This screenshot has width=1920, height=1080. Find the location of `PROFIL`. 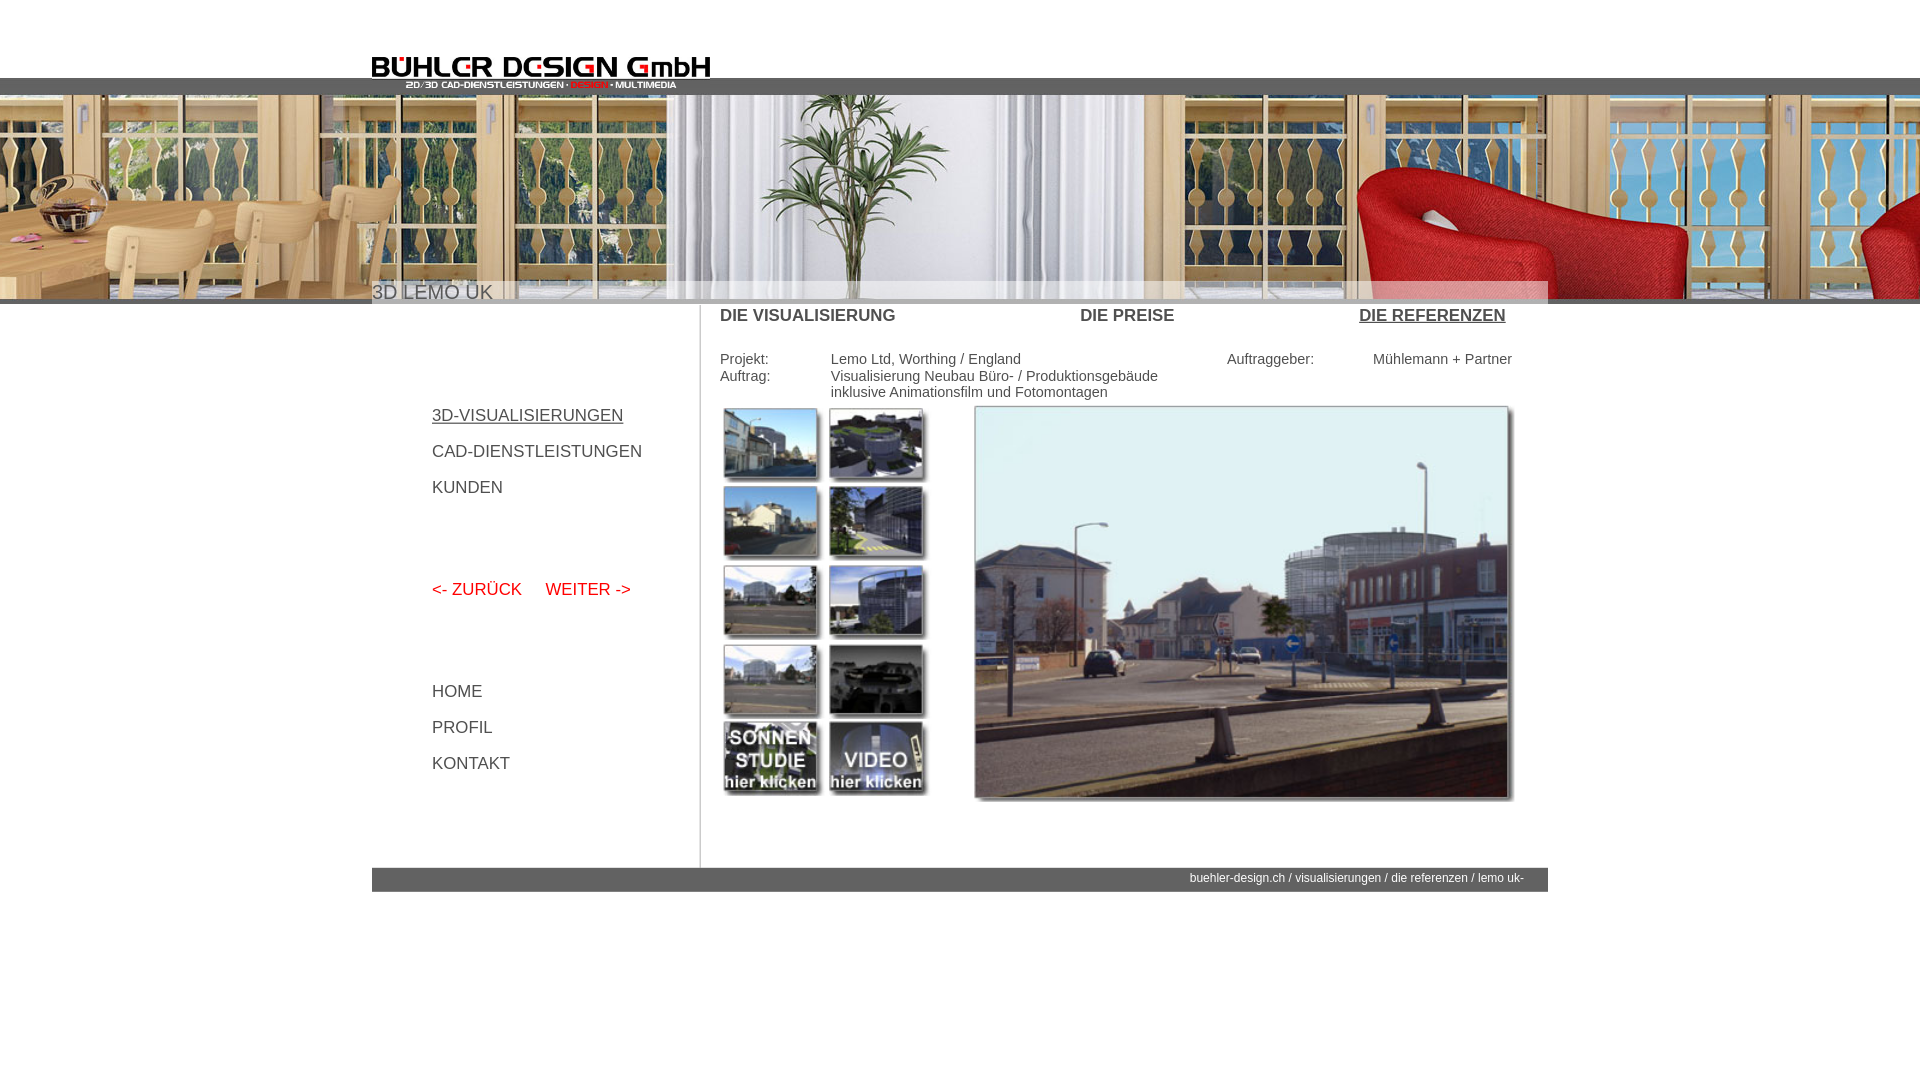

PROFIL is located at coordinates (458, 726).